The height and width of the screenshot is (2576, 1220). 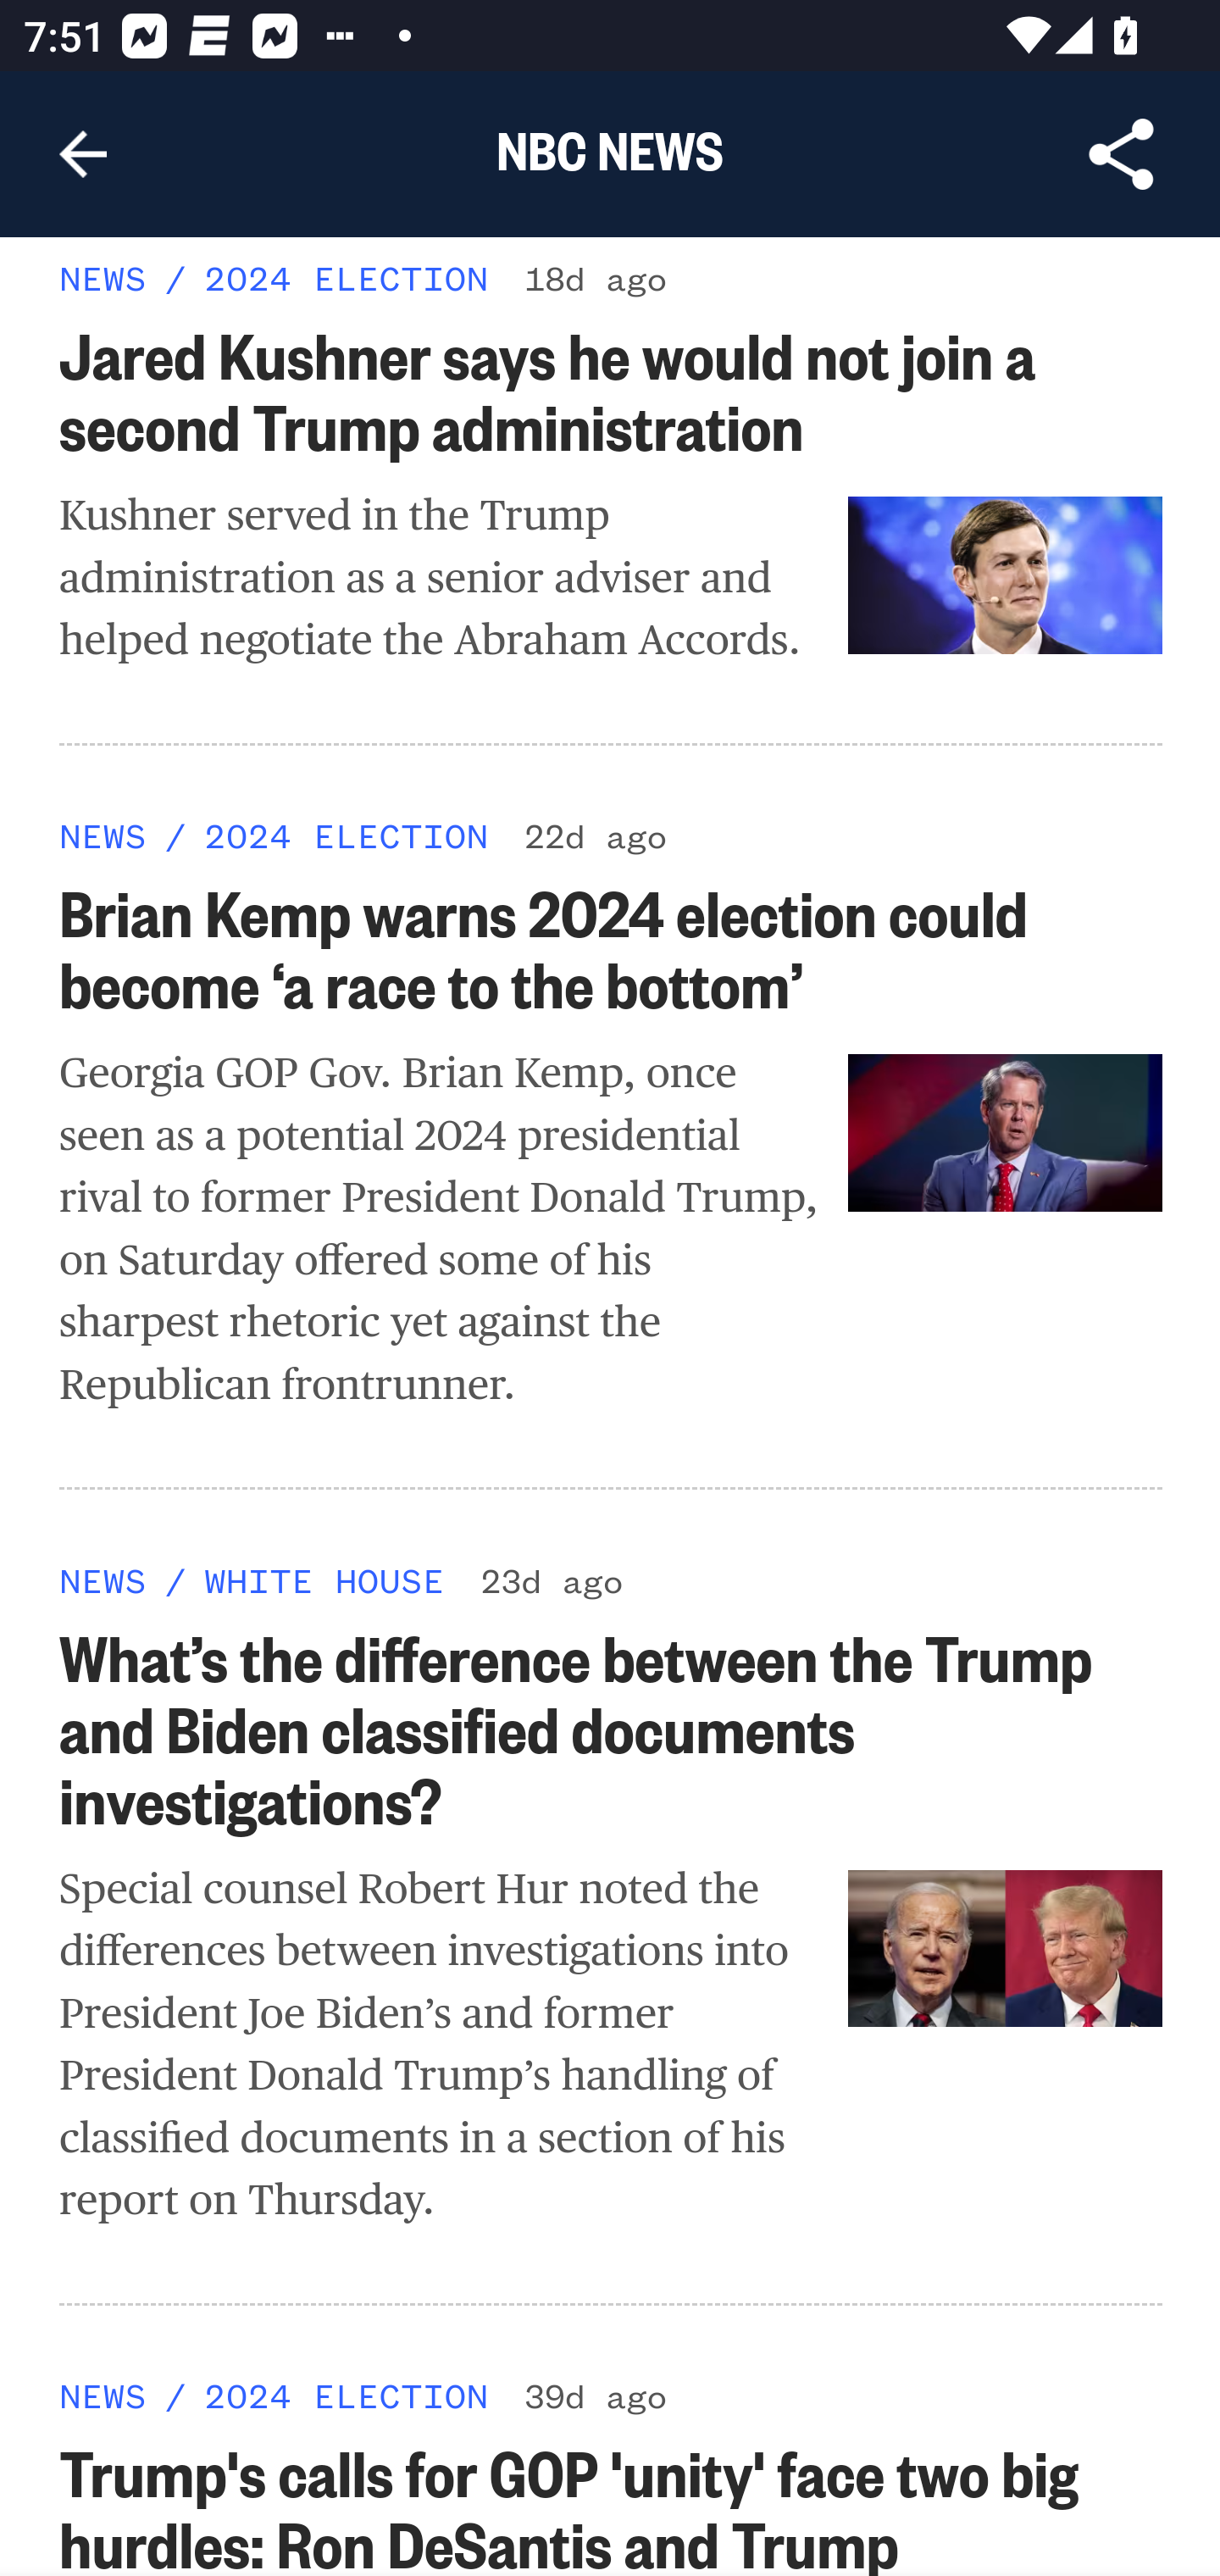 What do you see at coordinates (103, 838) in the screenshot?
I see `NEWS NEWS NEWS` at bounding box center [103, 838].